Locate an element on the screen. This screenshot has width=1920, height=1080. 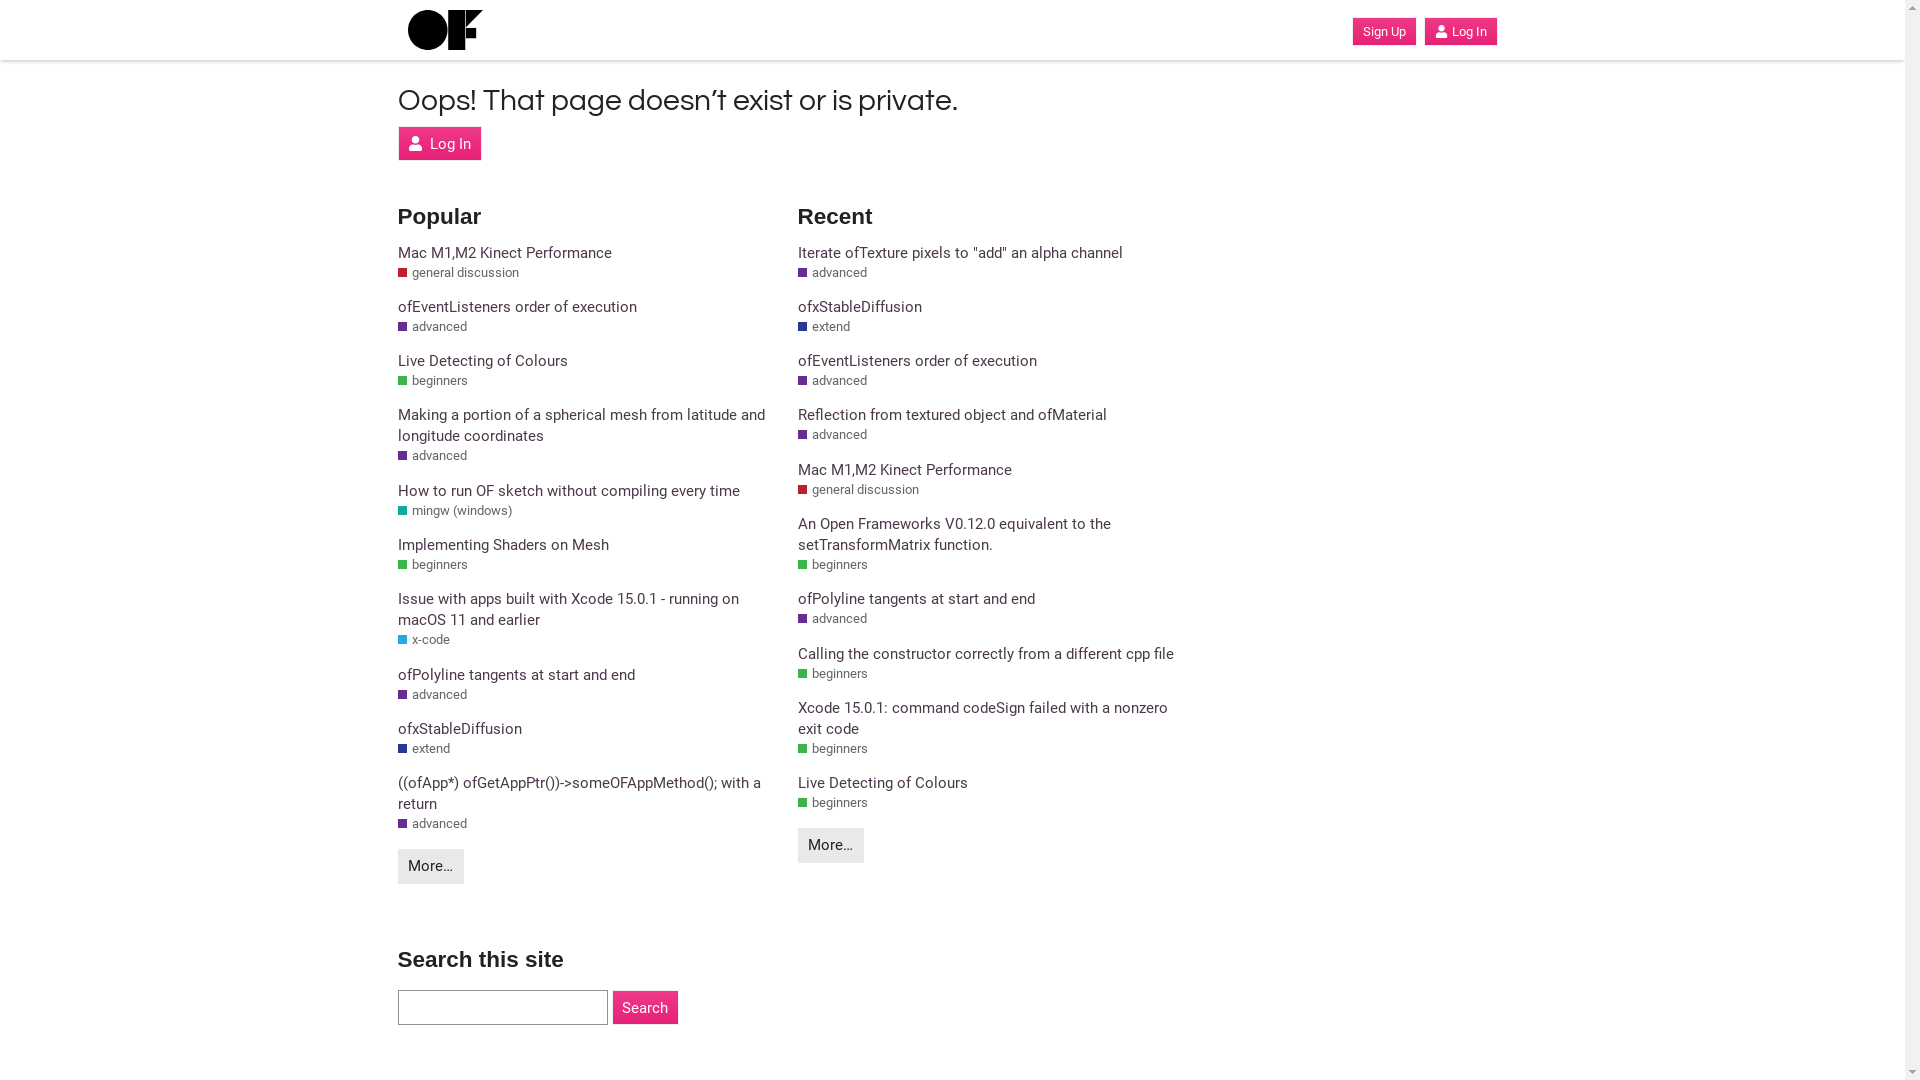
((ofApp*) ofGetAppPtr())->someOFAppMethod(); with a return is located at coordinates (588, 794).